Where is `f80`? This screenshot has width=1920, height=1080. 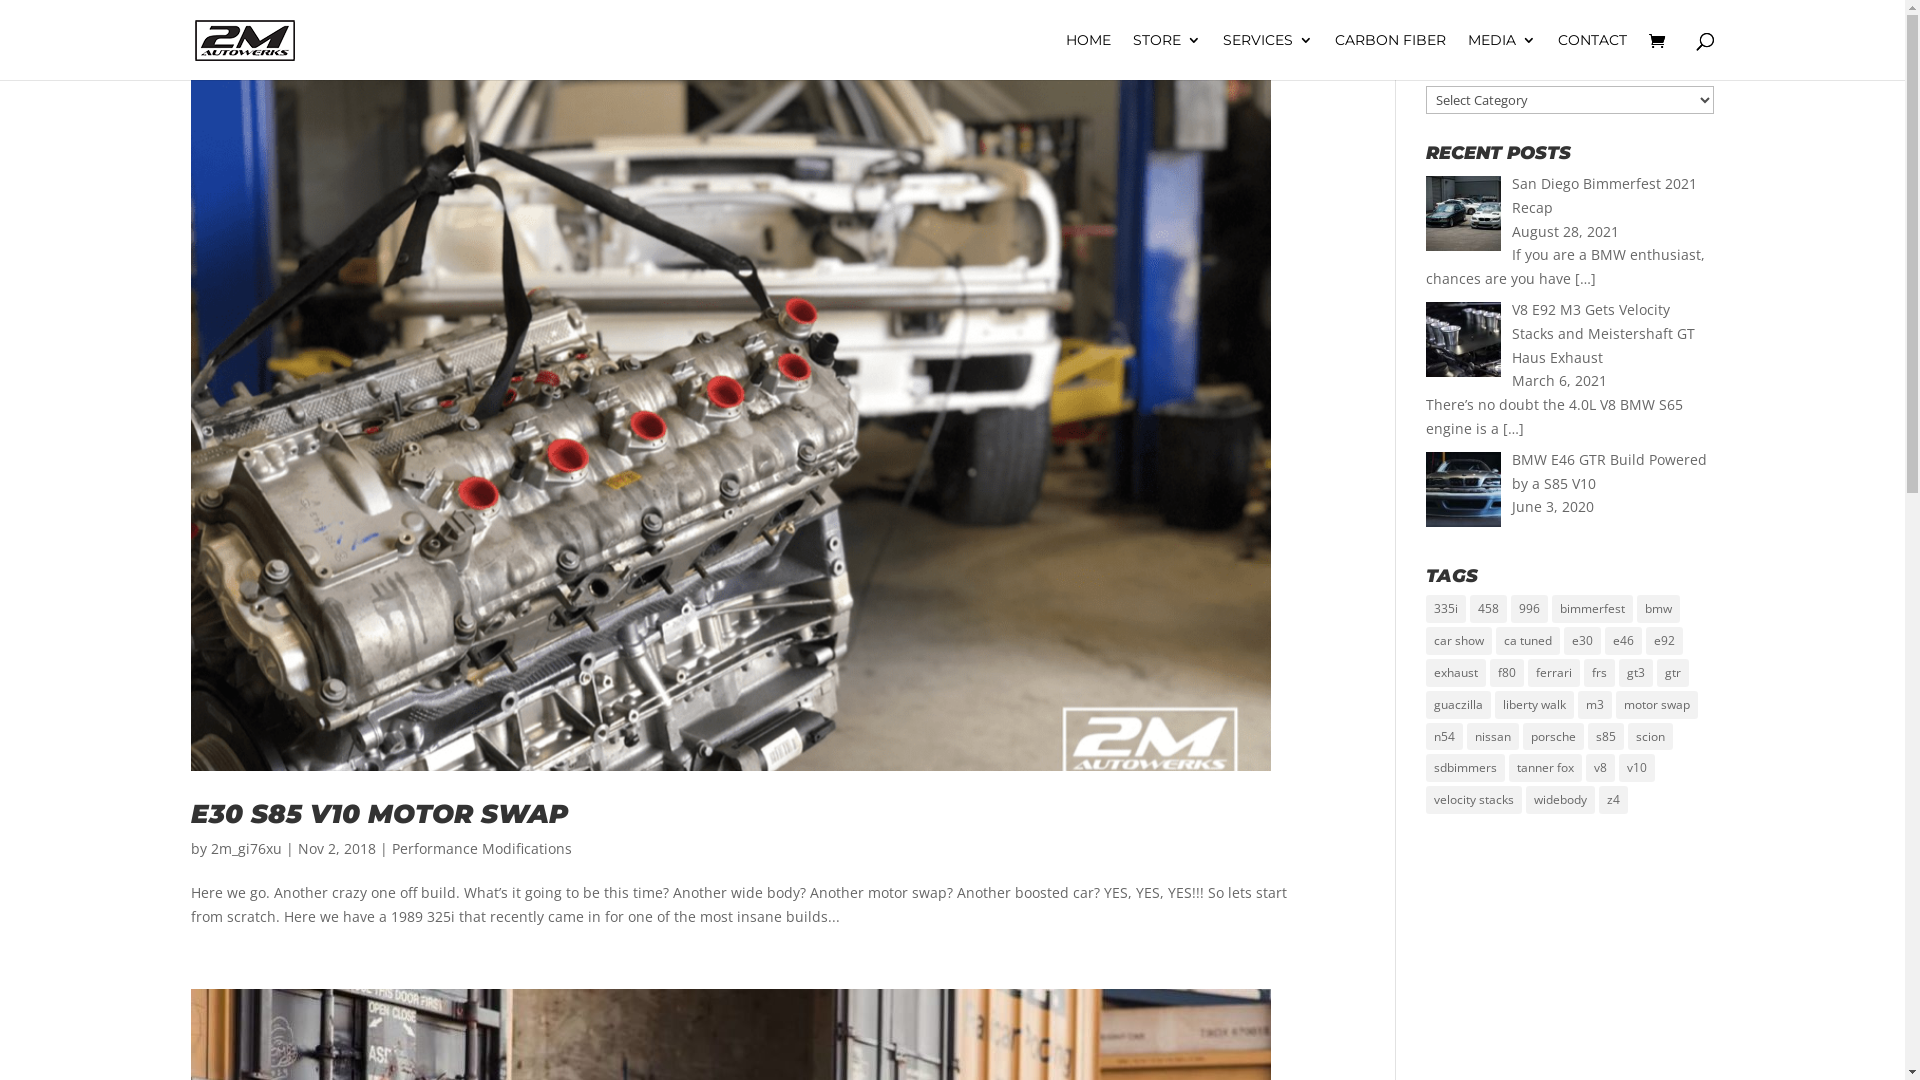
f80 is located at coordinates (1507, 673).